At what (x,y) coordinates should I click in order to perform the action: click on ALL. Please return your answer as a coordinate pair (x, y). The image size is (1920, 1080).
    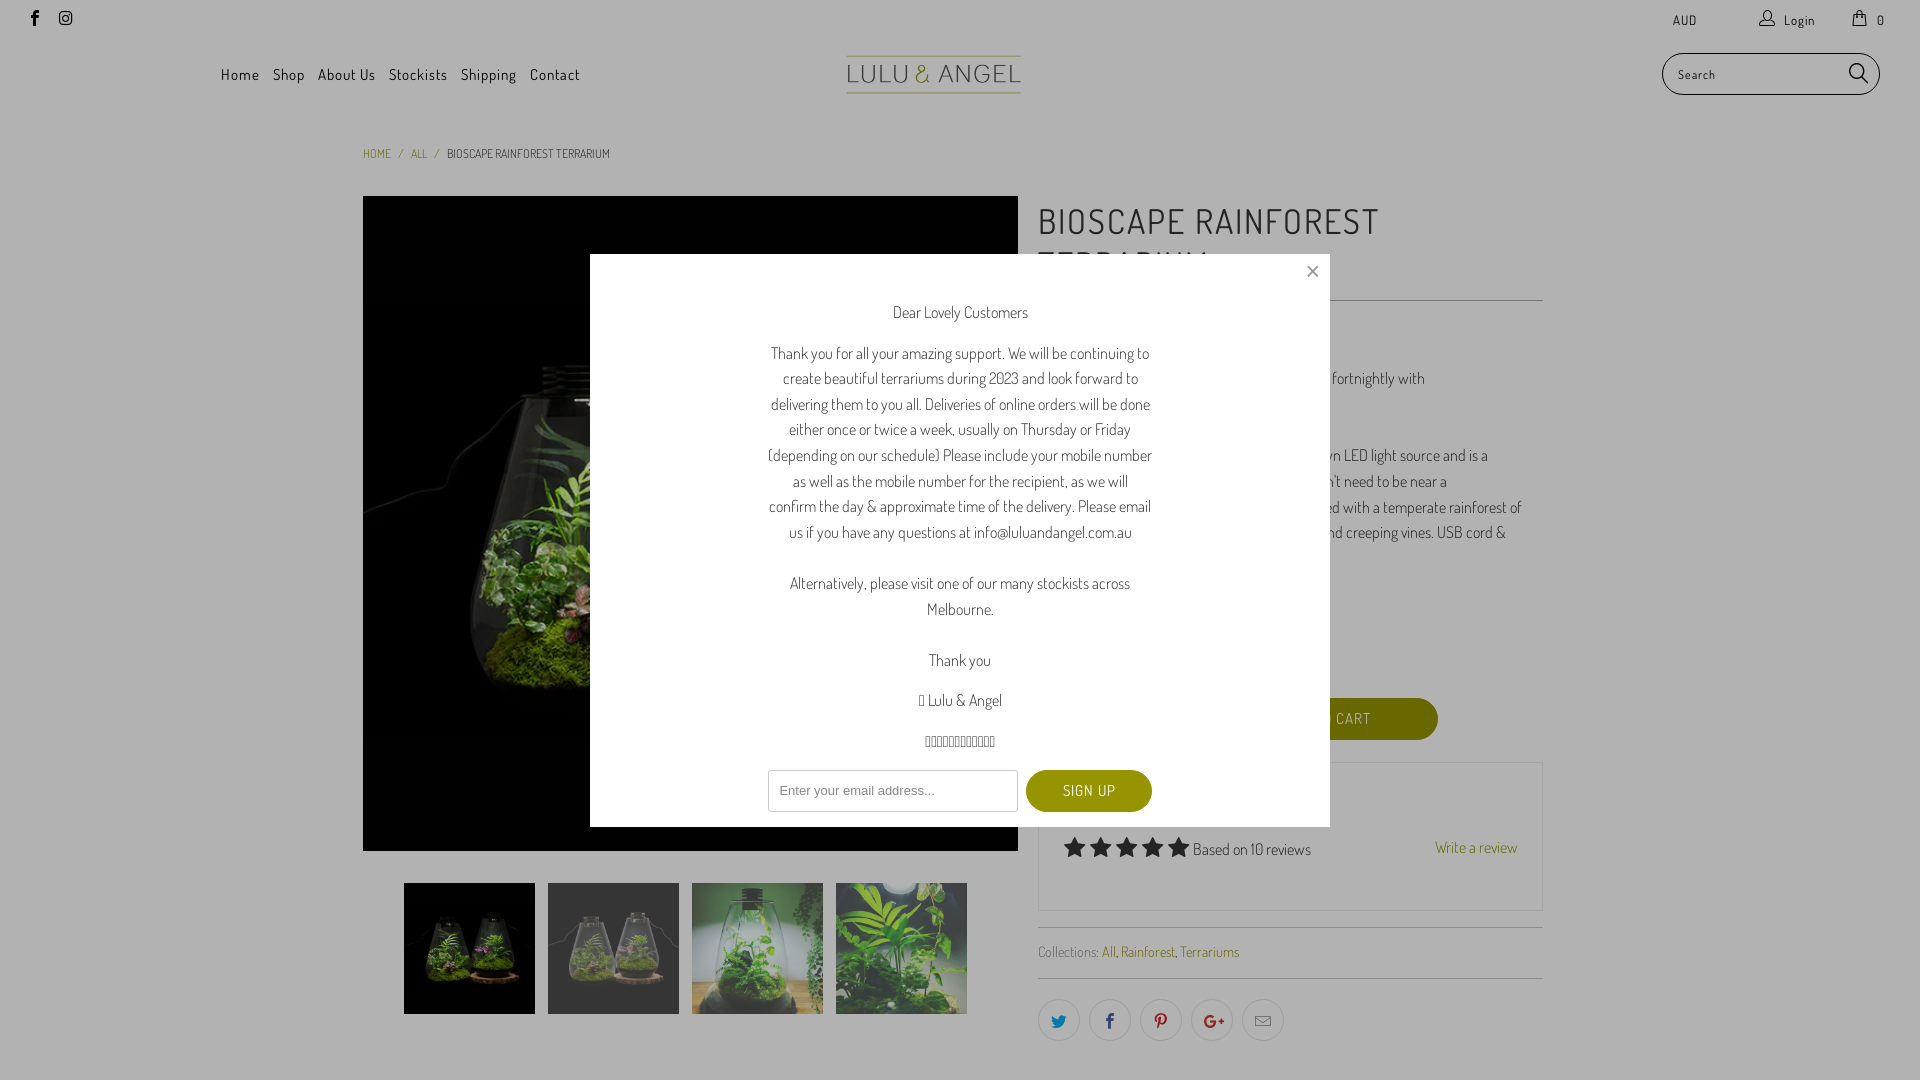
    Looking at the image, I should click on (418, 154).